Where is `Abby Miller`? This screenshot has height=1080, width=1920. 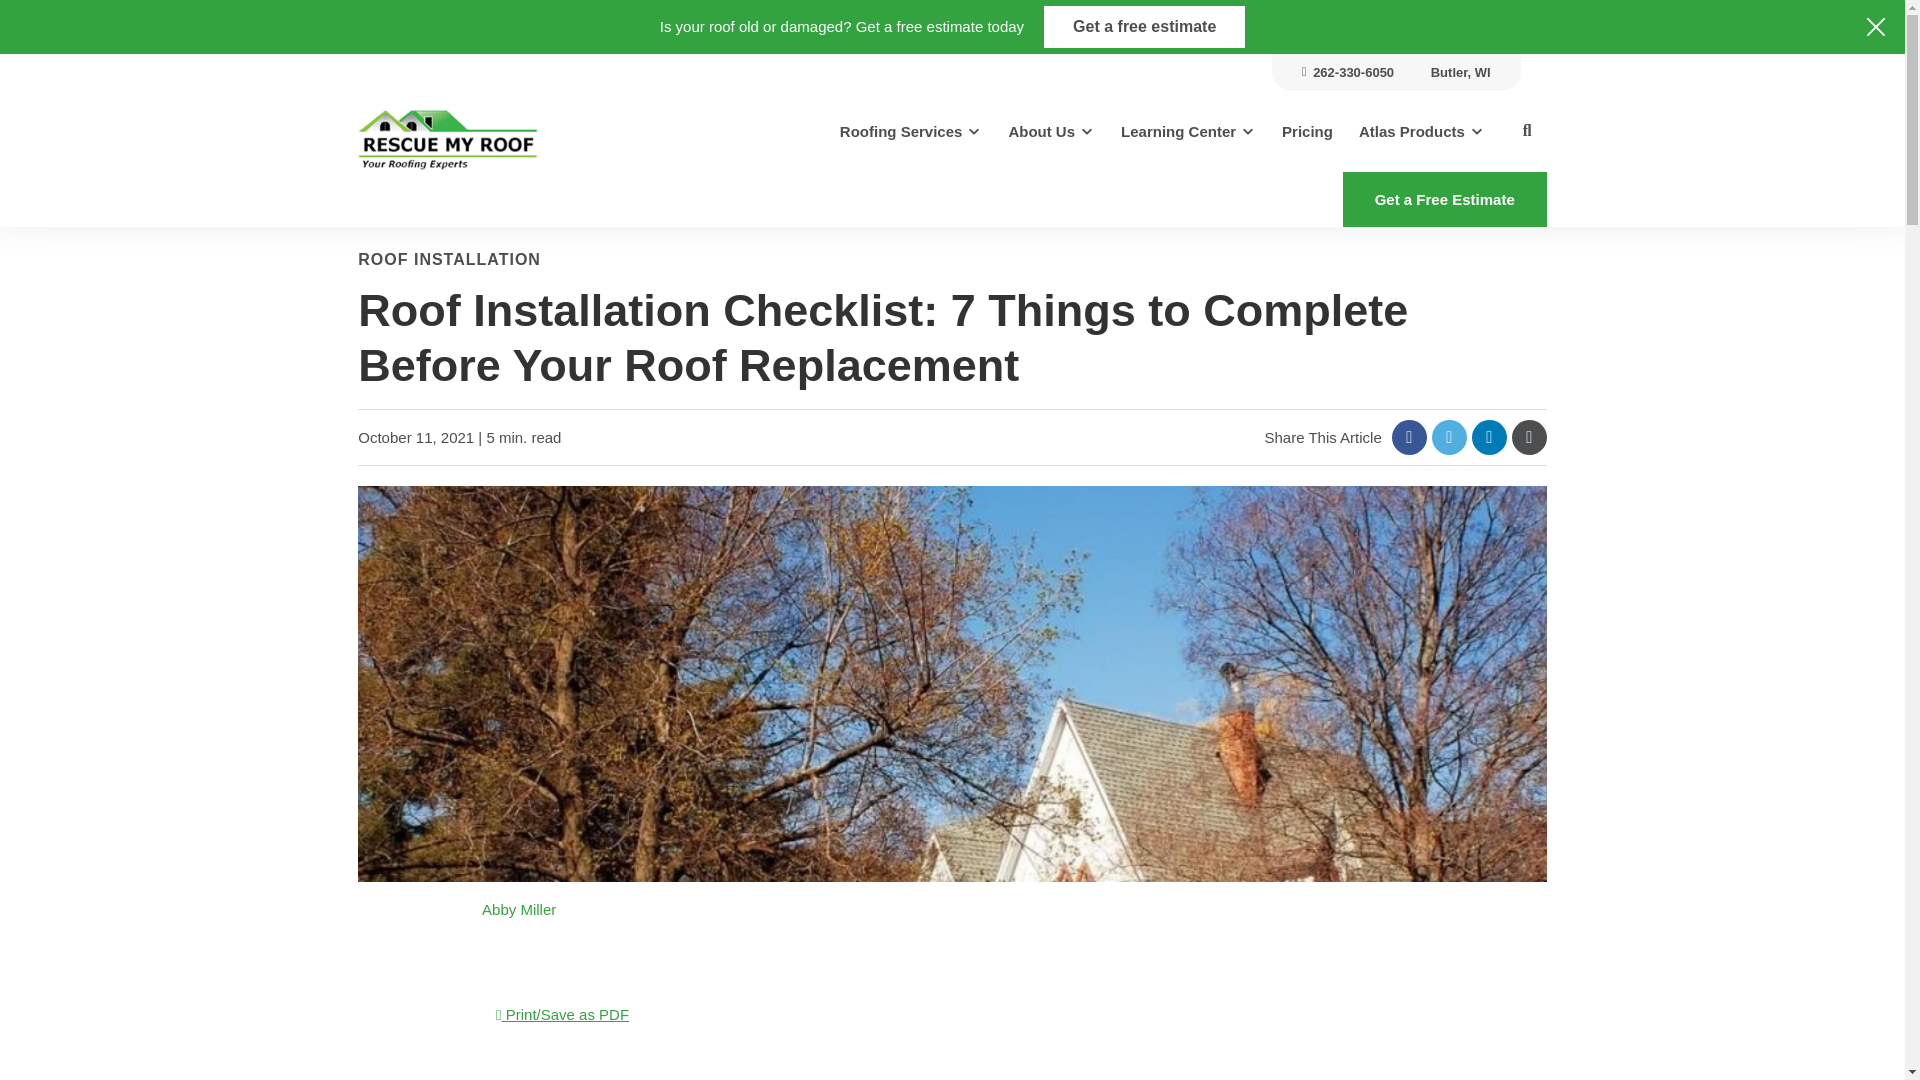
Abby Miller is located at coordinates (422, 937).